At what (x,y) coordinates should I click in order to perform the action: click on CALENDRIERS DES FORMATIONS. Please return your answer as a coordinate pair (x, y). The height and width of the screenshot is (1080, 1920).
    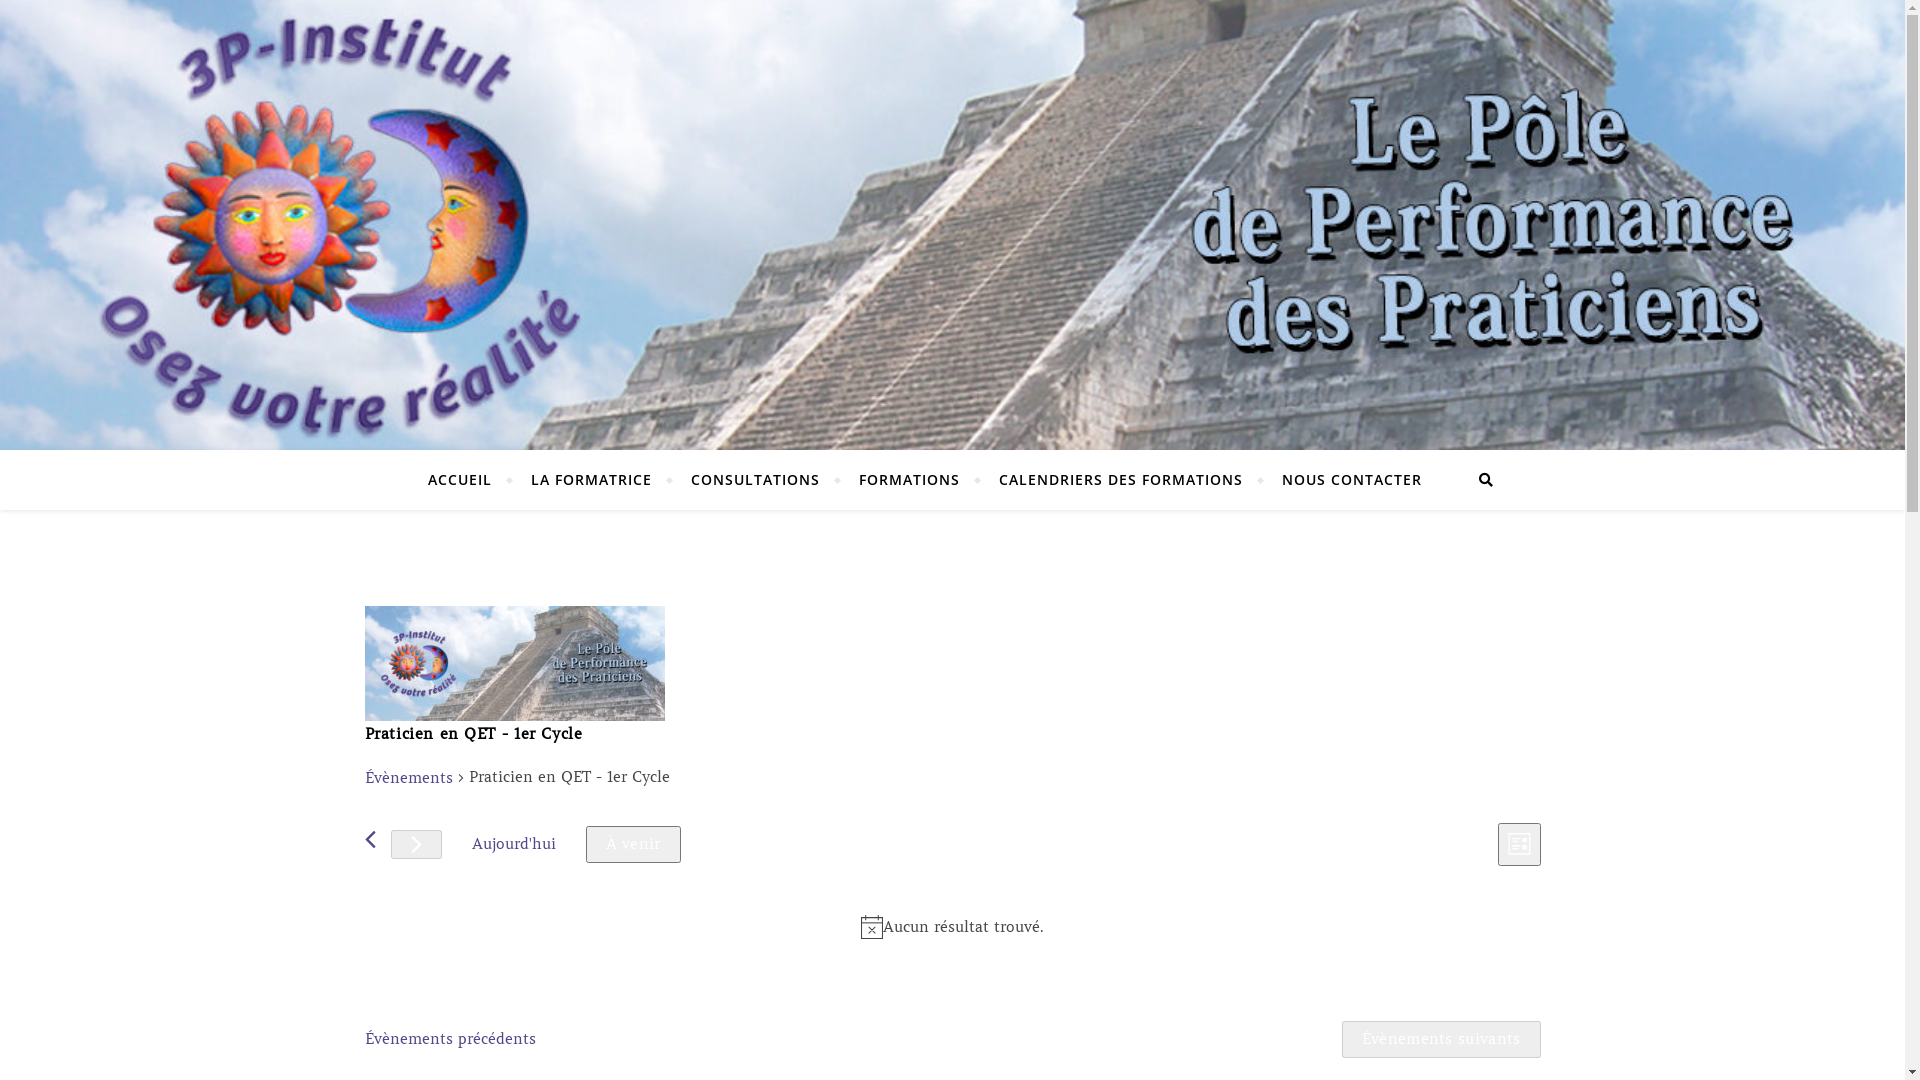
    Looking at the image, I should click on (1121, 480).